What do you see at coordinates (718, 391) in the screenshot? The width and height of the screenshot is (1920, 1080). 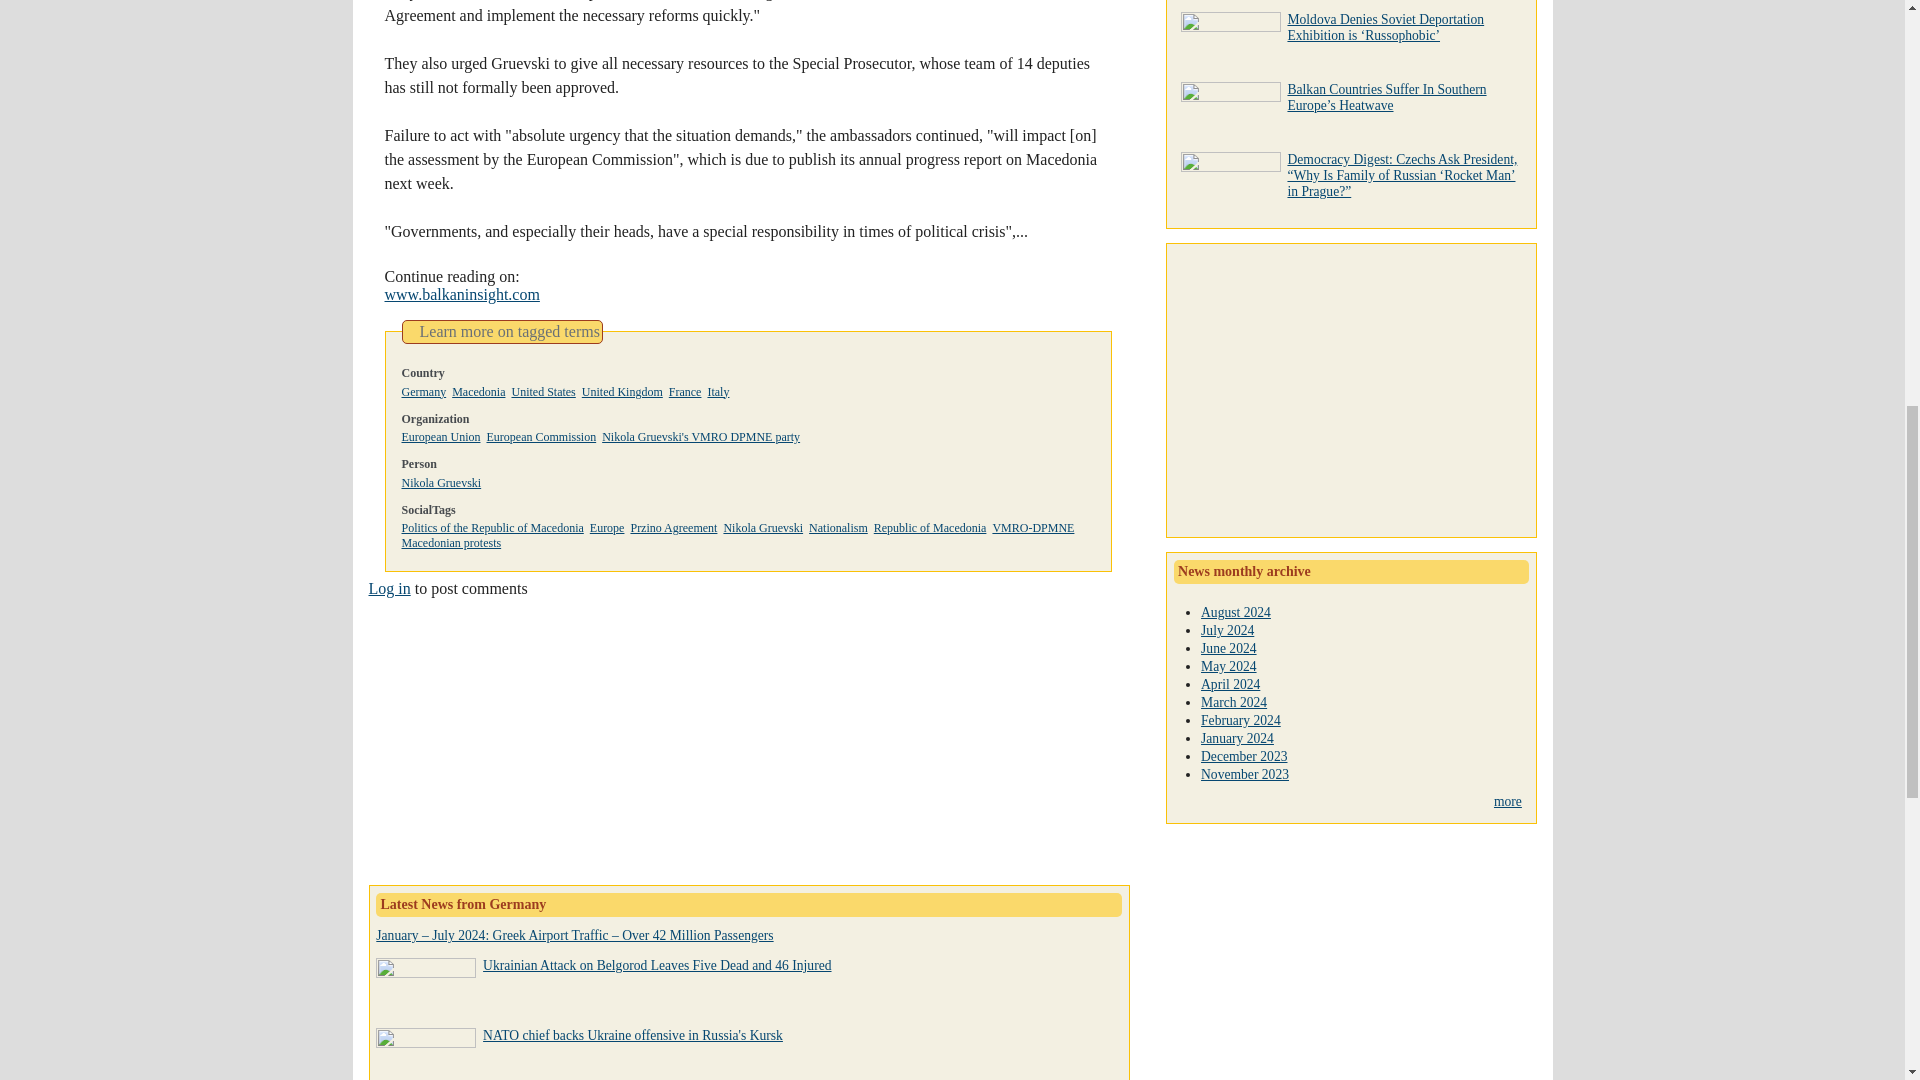 I see `Italy` at bounding box center [718, 391].